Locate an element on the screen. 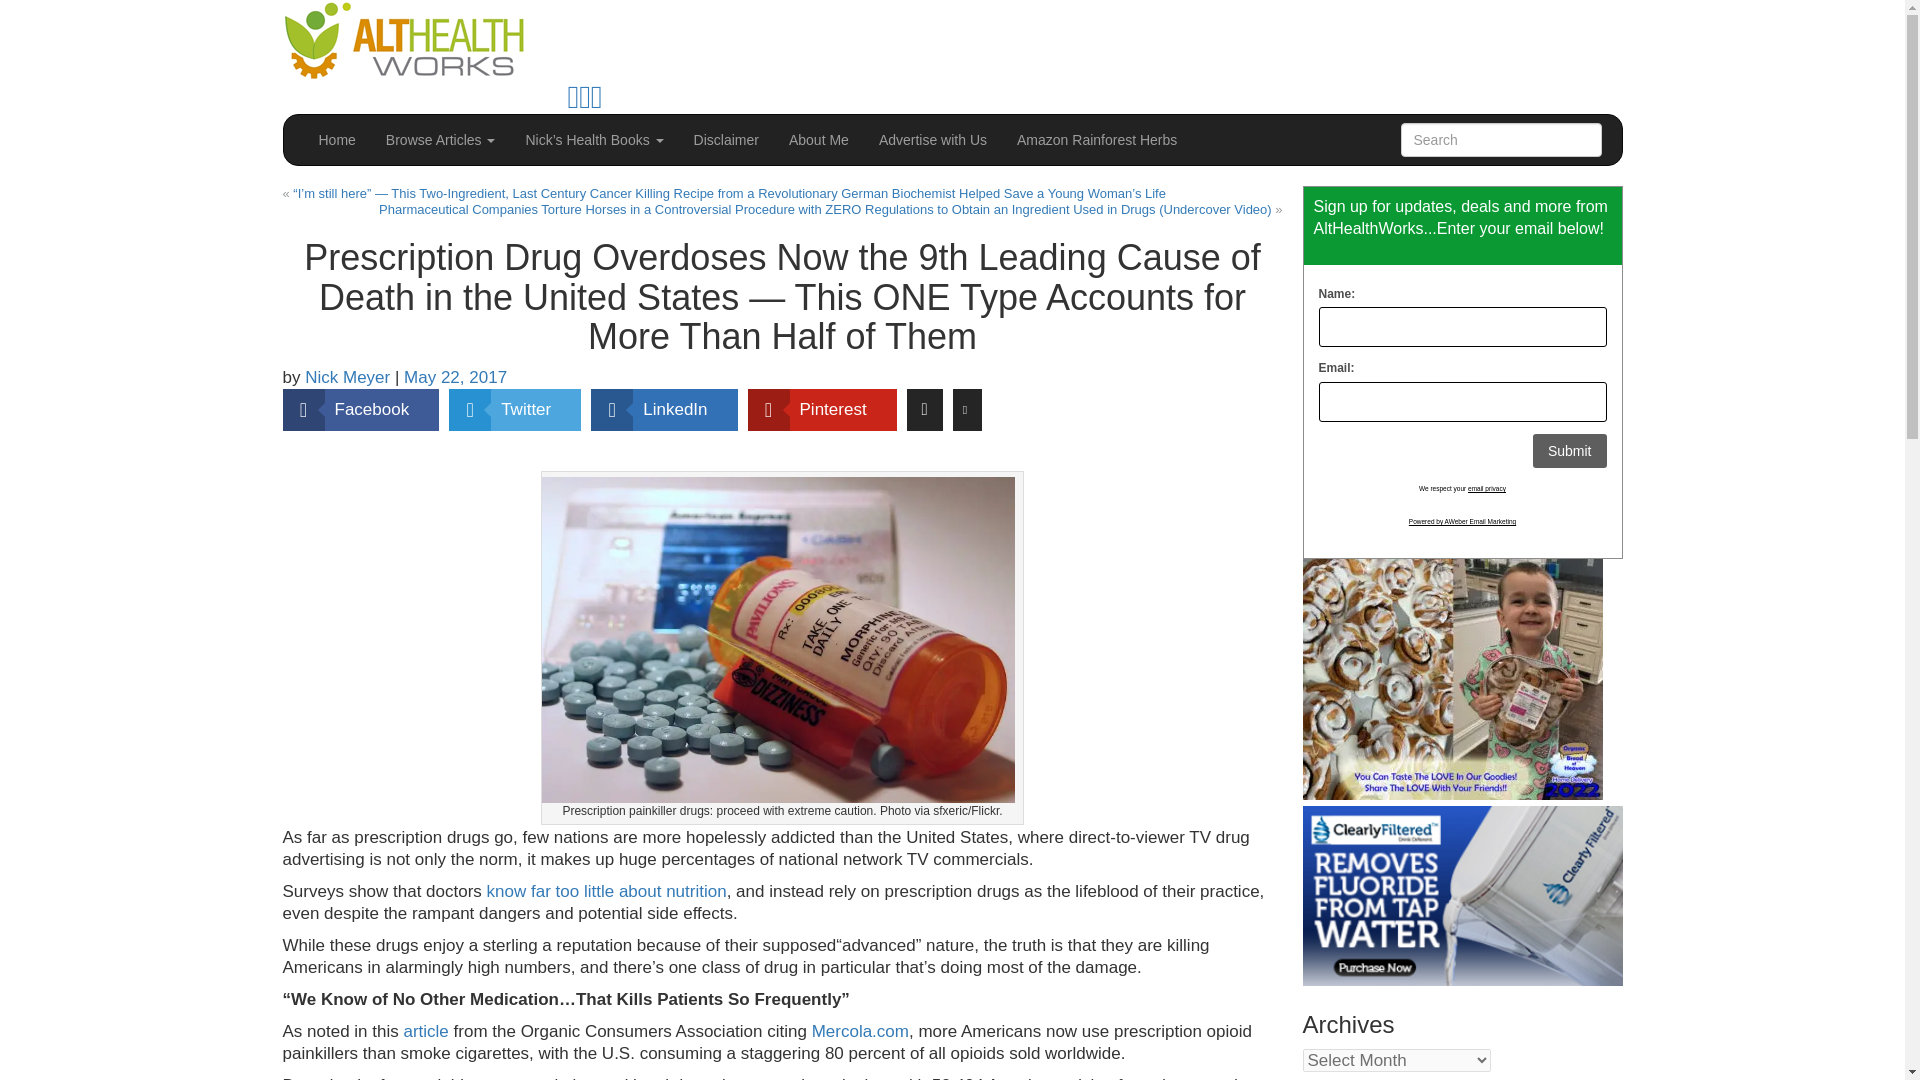 This screenshot has height=1080, width=1920. Disclaimer is located at coordinates (726, 140).